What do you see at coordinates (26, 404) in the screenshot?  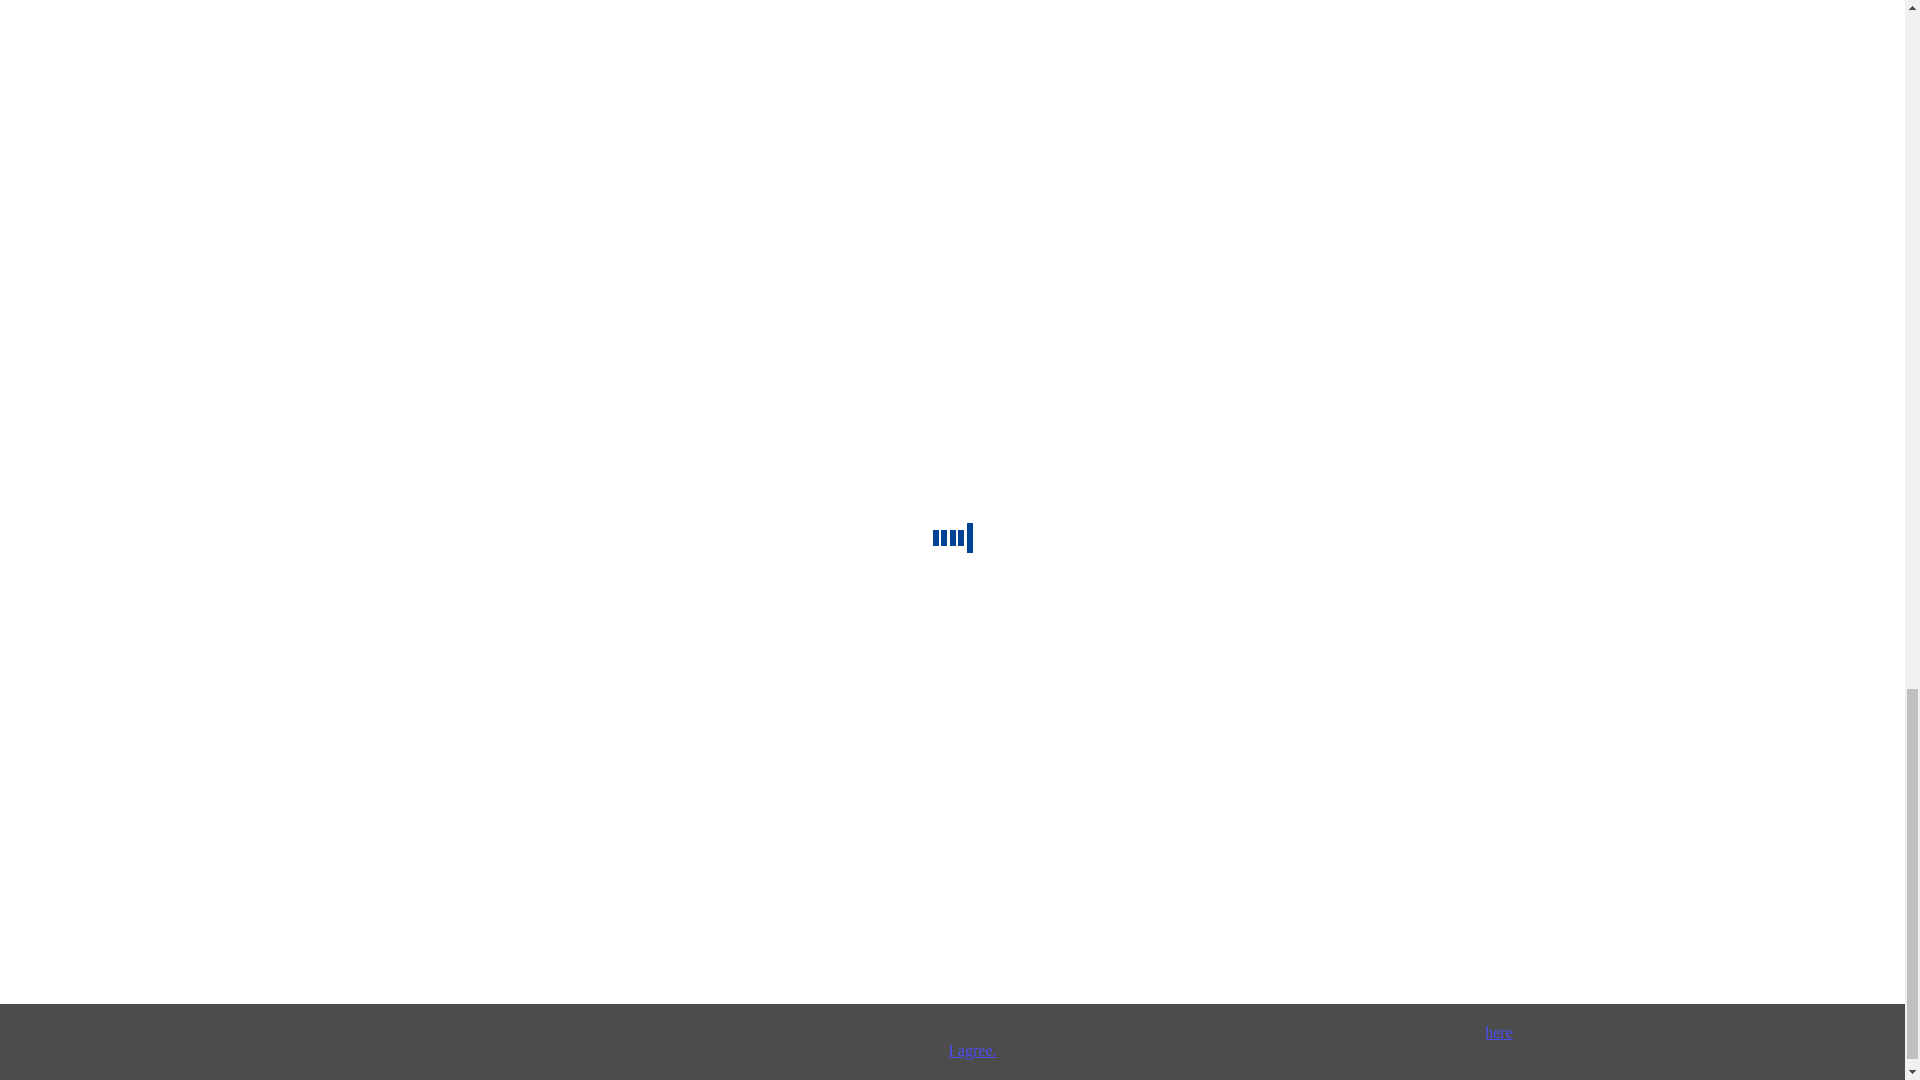 I see `Home` at bounding box center [26, 404].